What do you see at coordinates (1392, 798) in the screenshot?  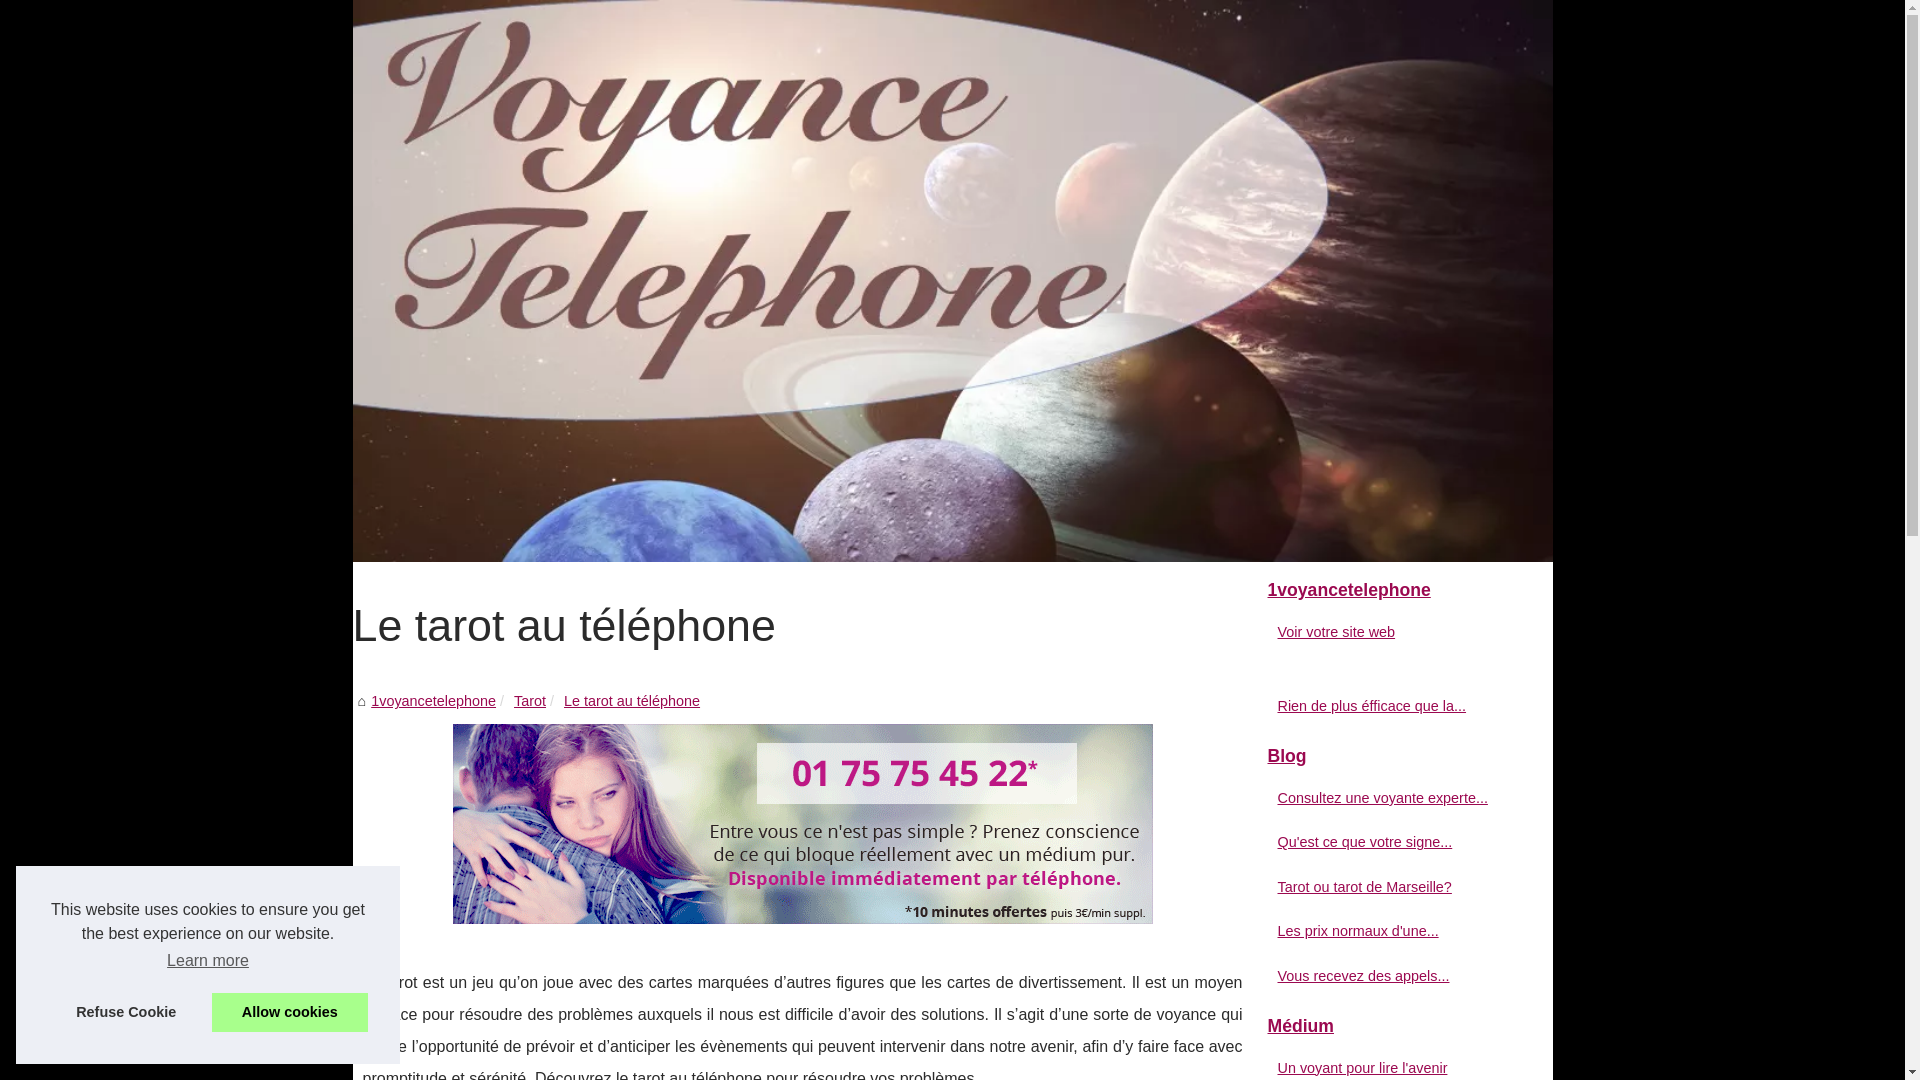 I see `Consultez une voyante experte...` at bounding box center [1392, 798].